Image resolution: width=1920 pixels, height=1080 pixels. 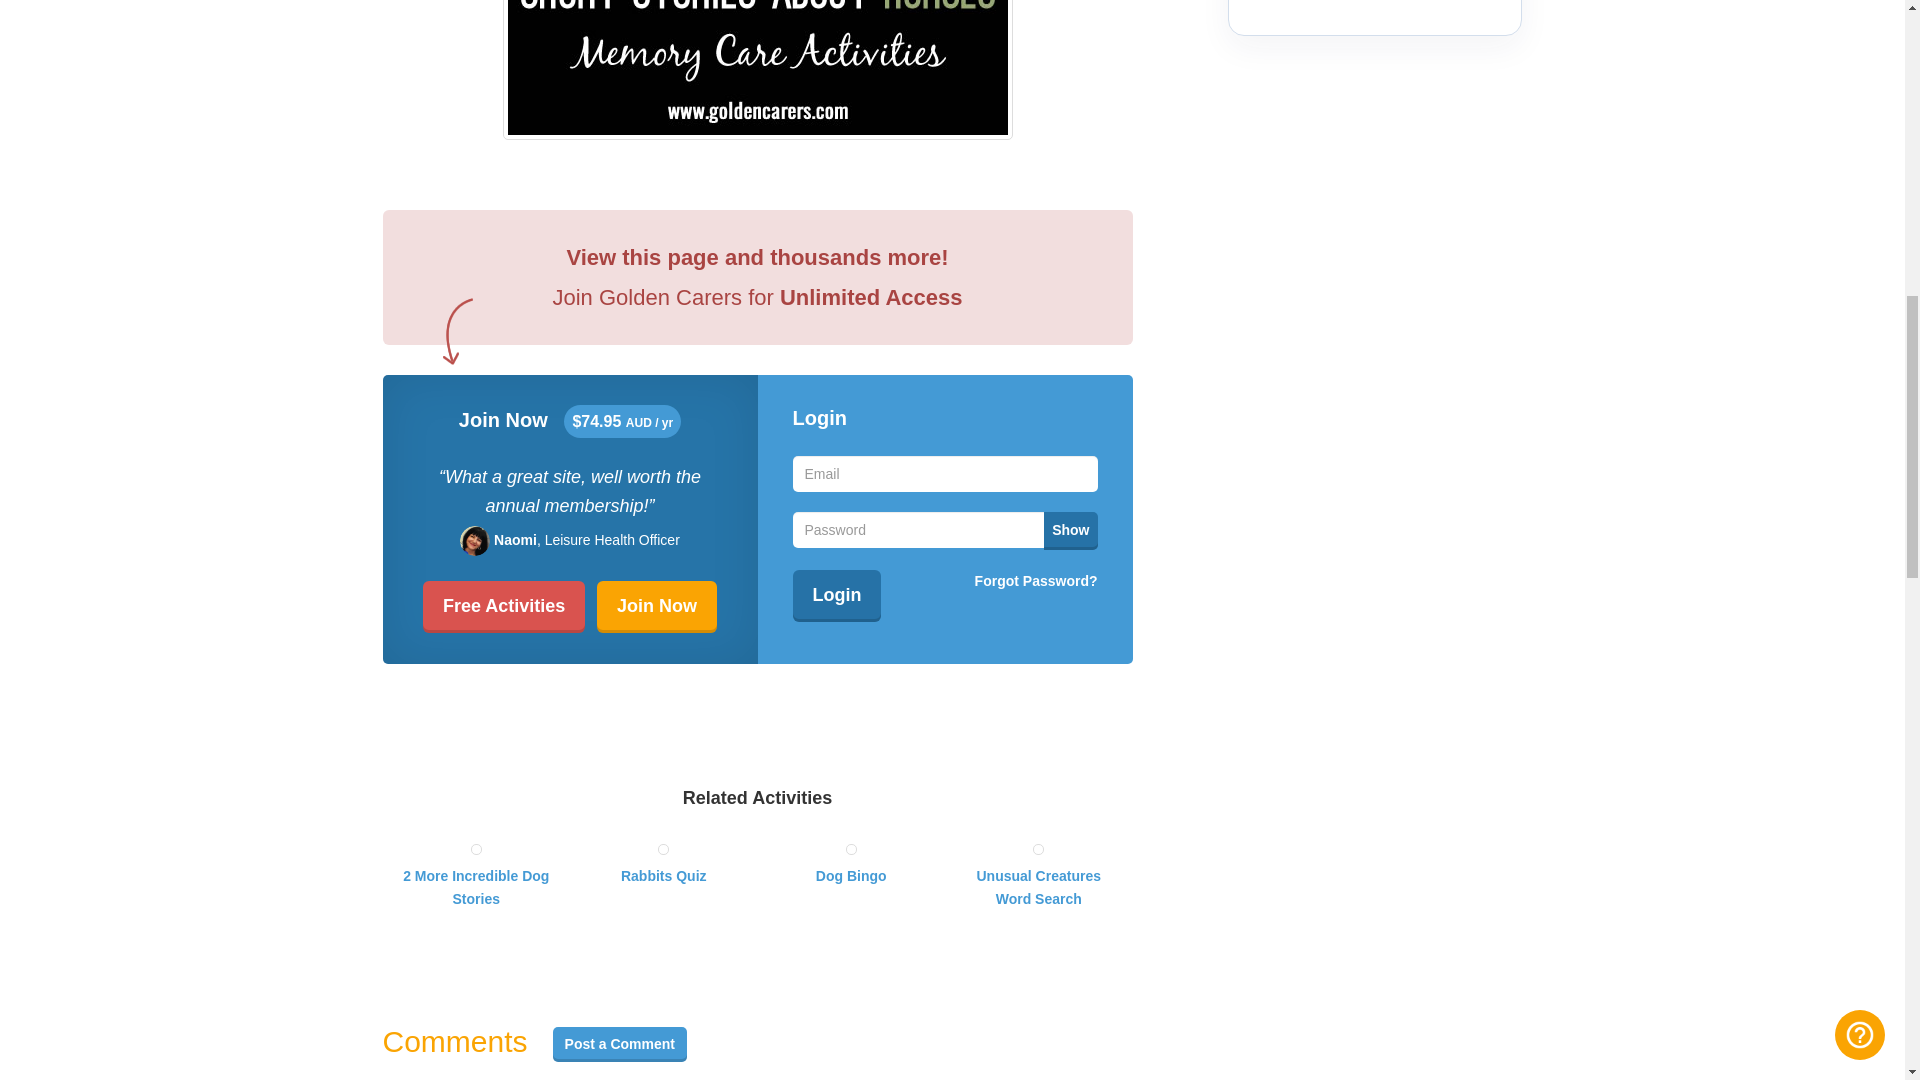 What do you see at coordinates (664, 864) in the screenshot?
I see `Rabbits Quiz` at bounding box center [664, 864].